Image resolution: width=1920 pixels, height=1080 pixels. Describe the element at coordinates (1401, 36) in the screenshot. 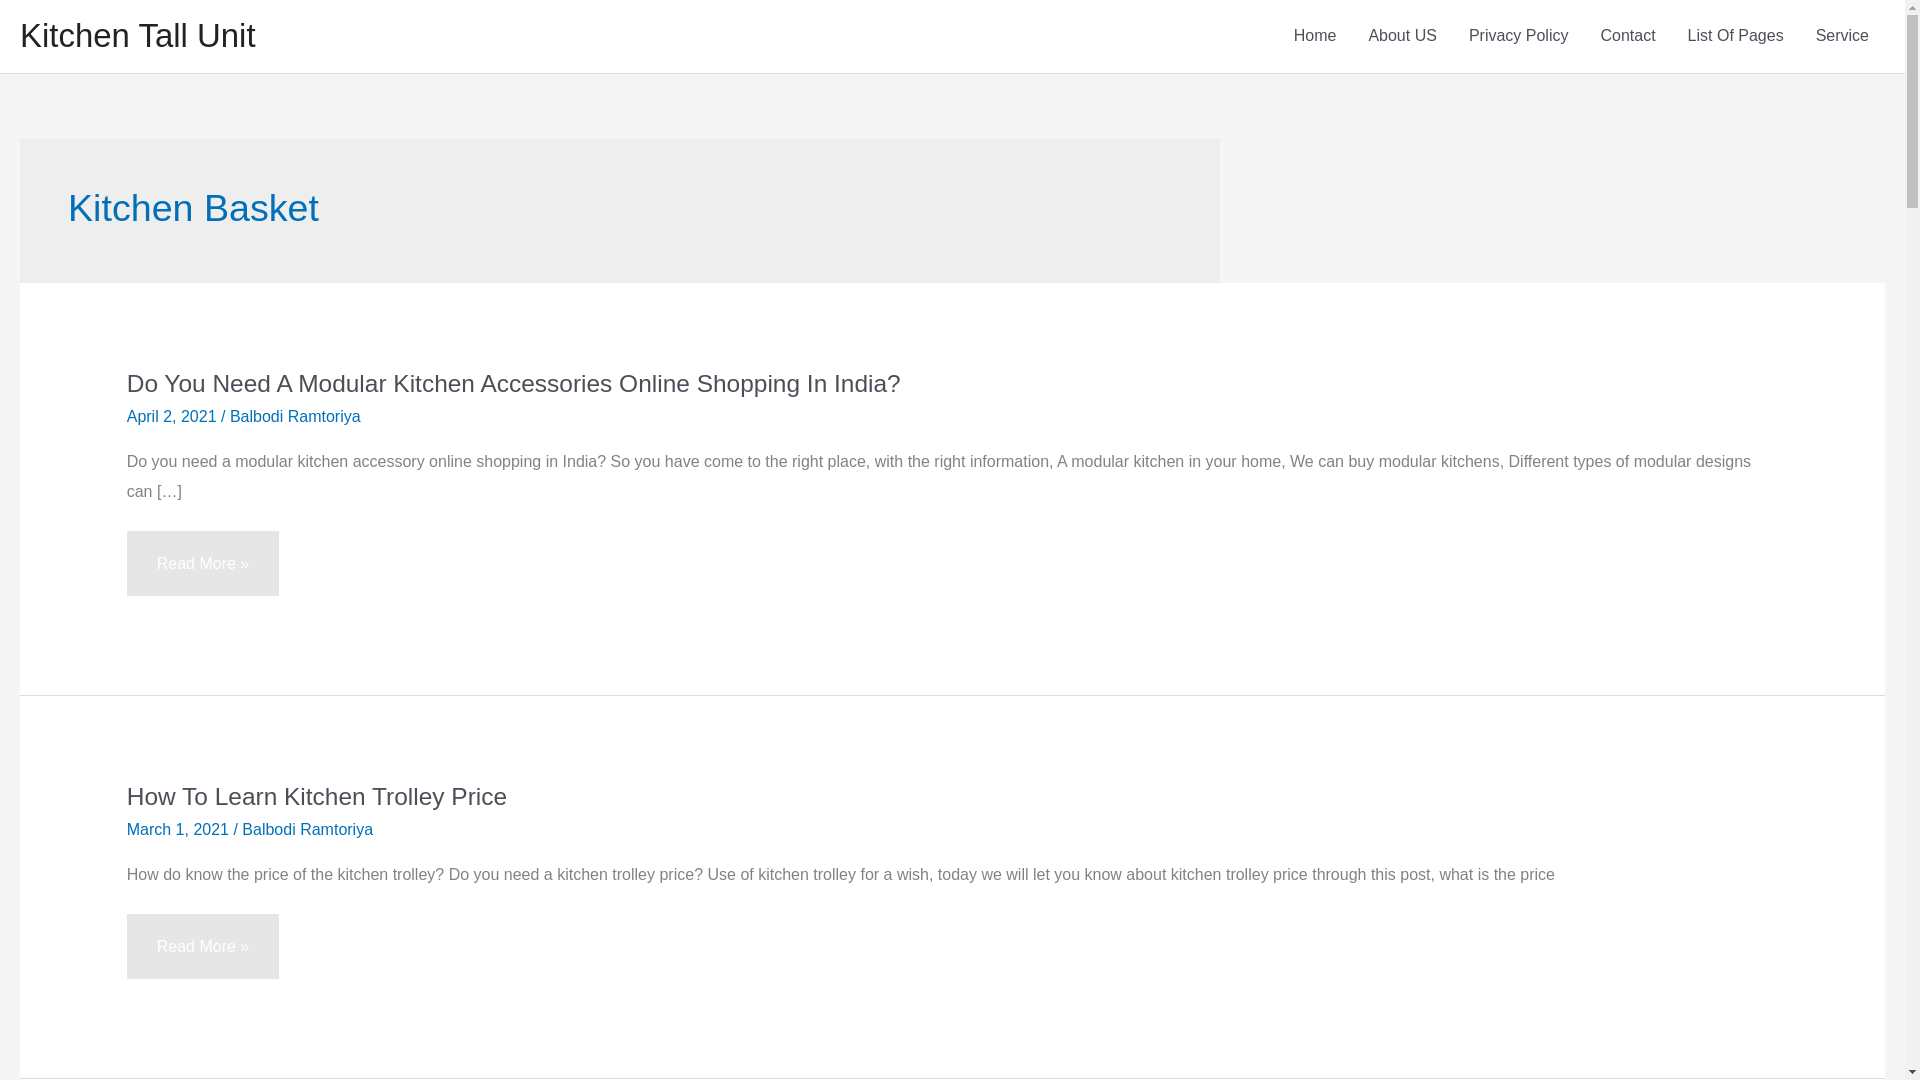

I see `About US` at that location.